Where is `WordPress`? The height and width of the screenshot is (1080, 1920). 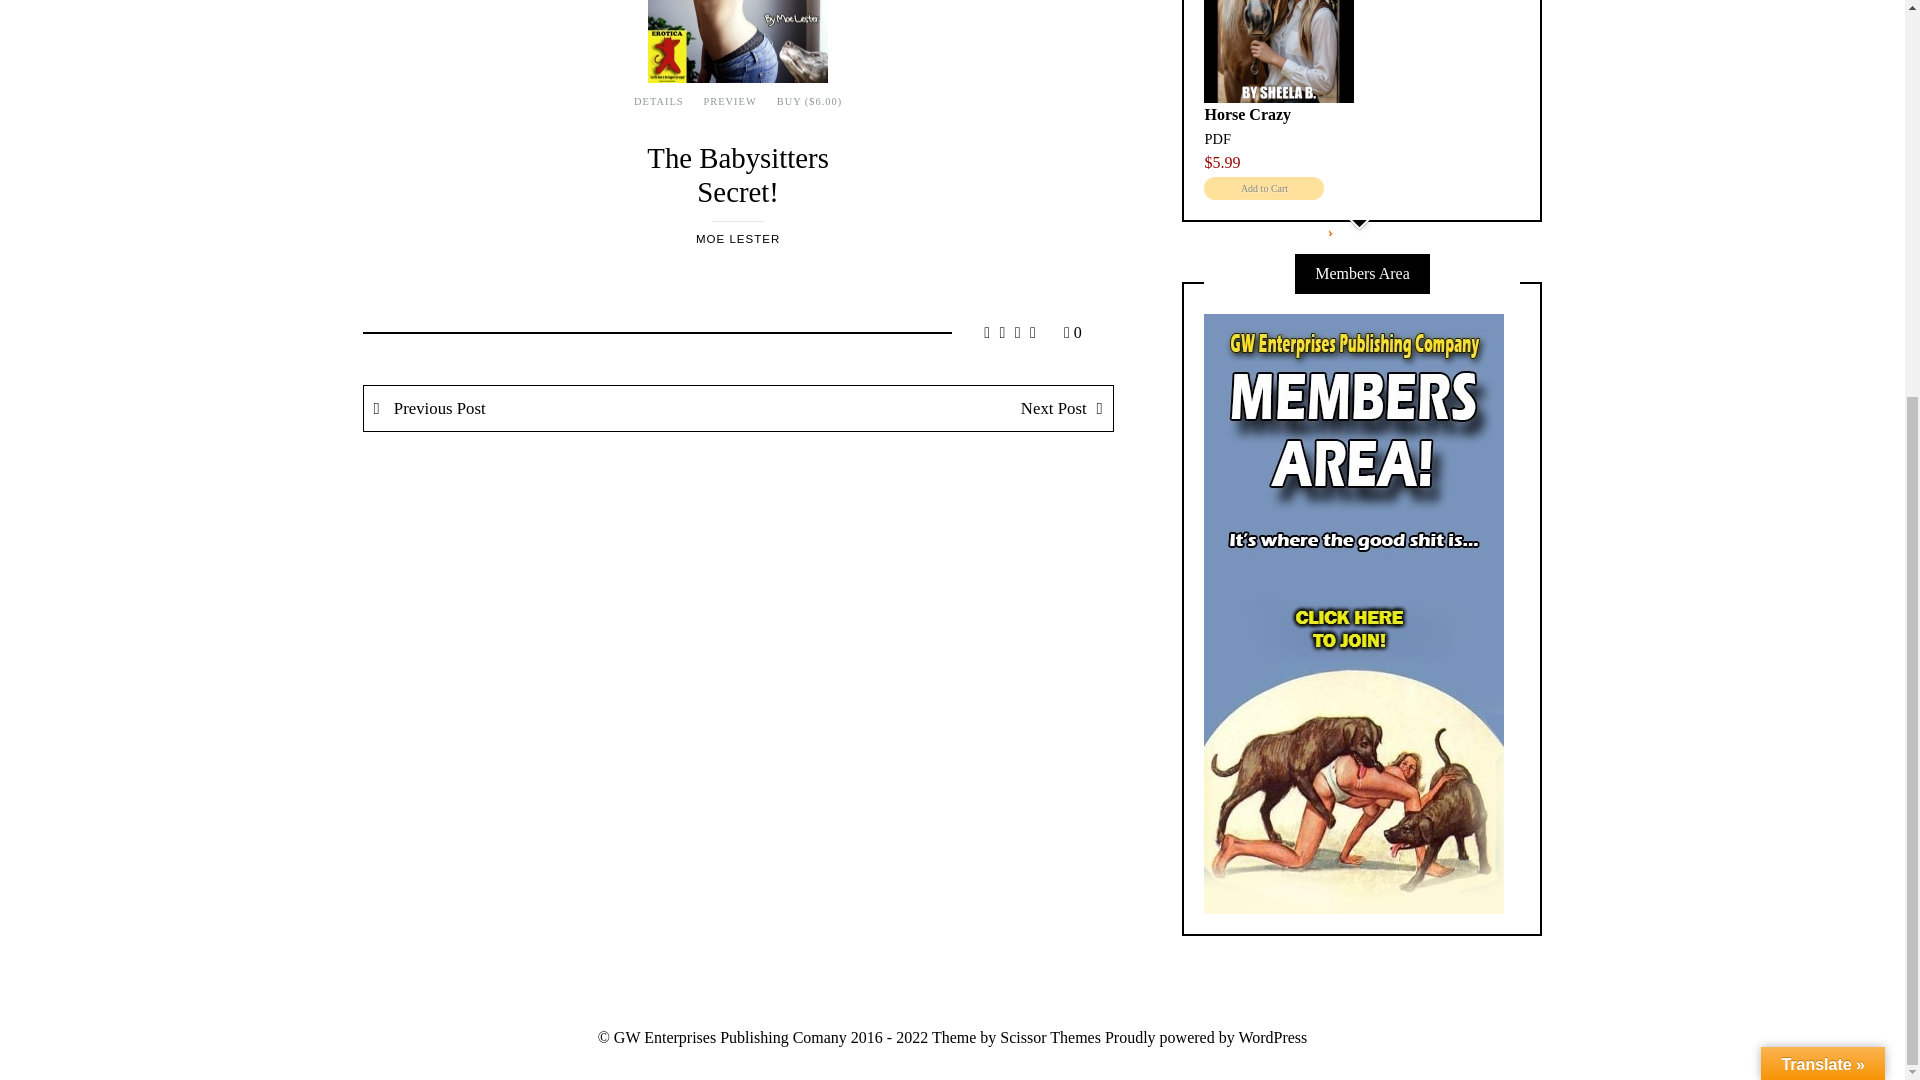 WordPress is located at coordinates (1272, 1038).